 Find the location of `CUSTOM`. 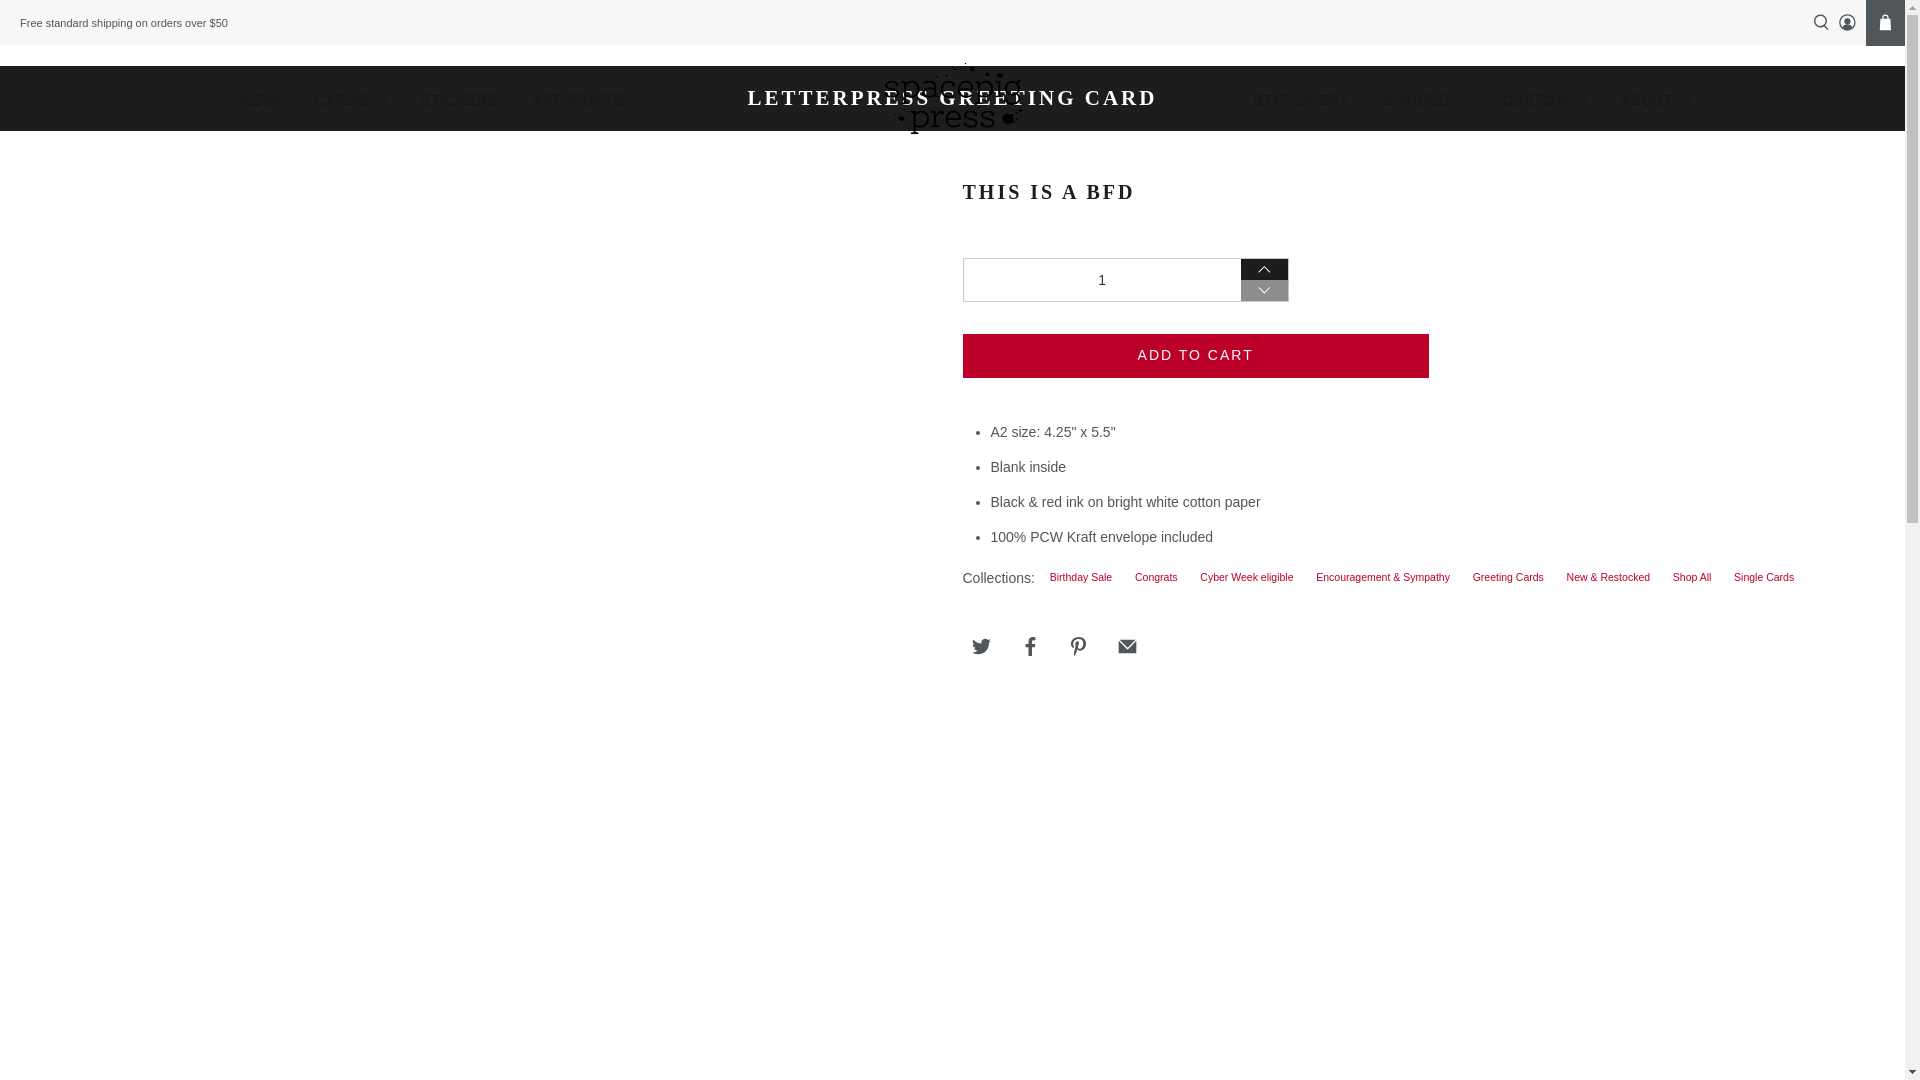

CUSTOM is located at coordinates (1544, 99).